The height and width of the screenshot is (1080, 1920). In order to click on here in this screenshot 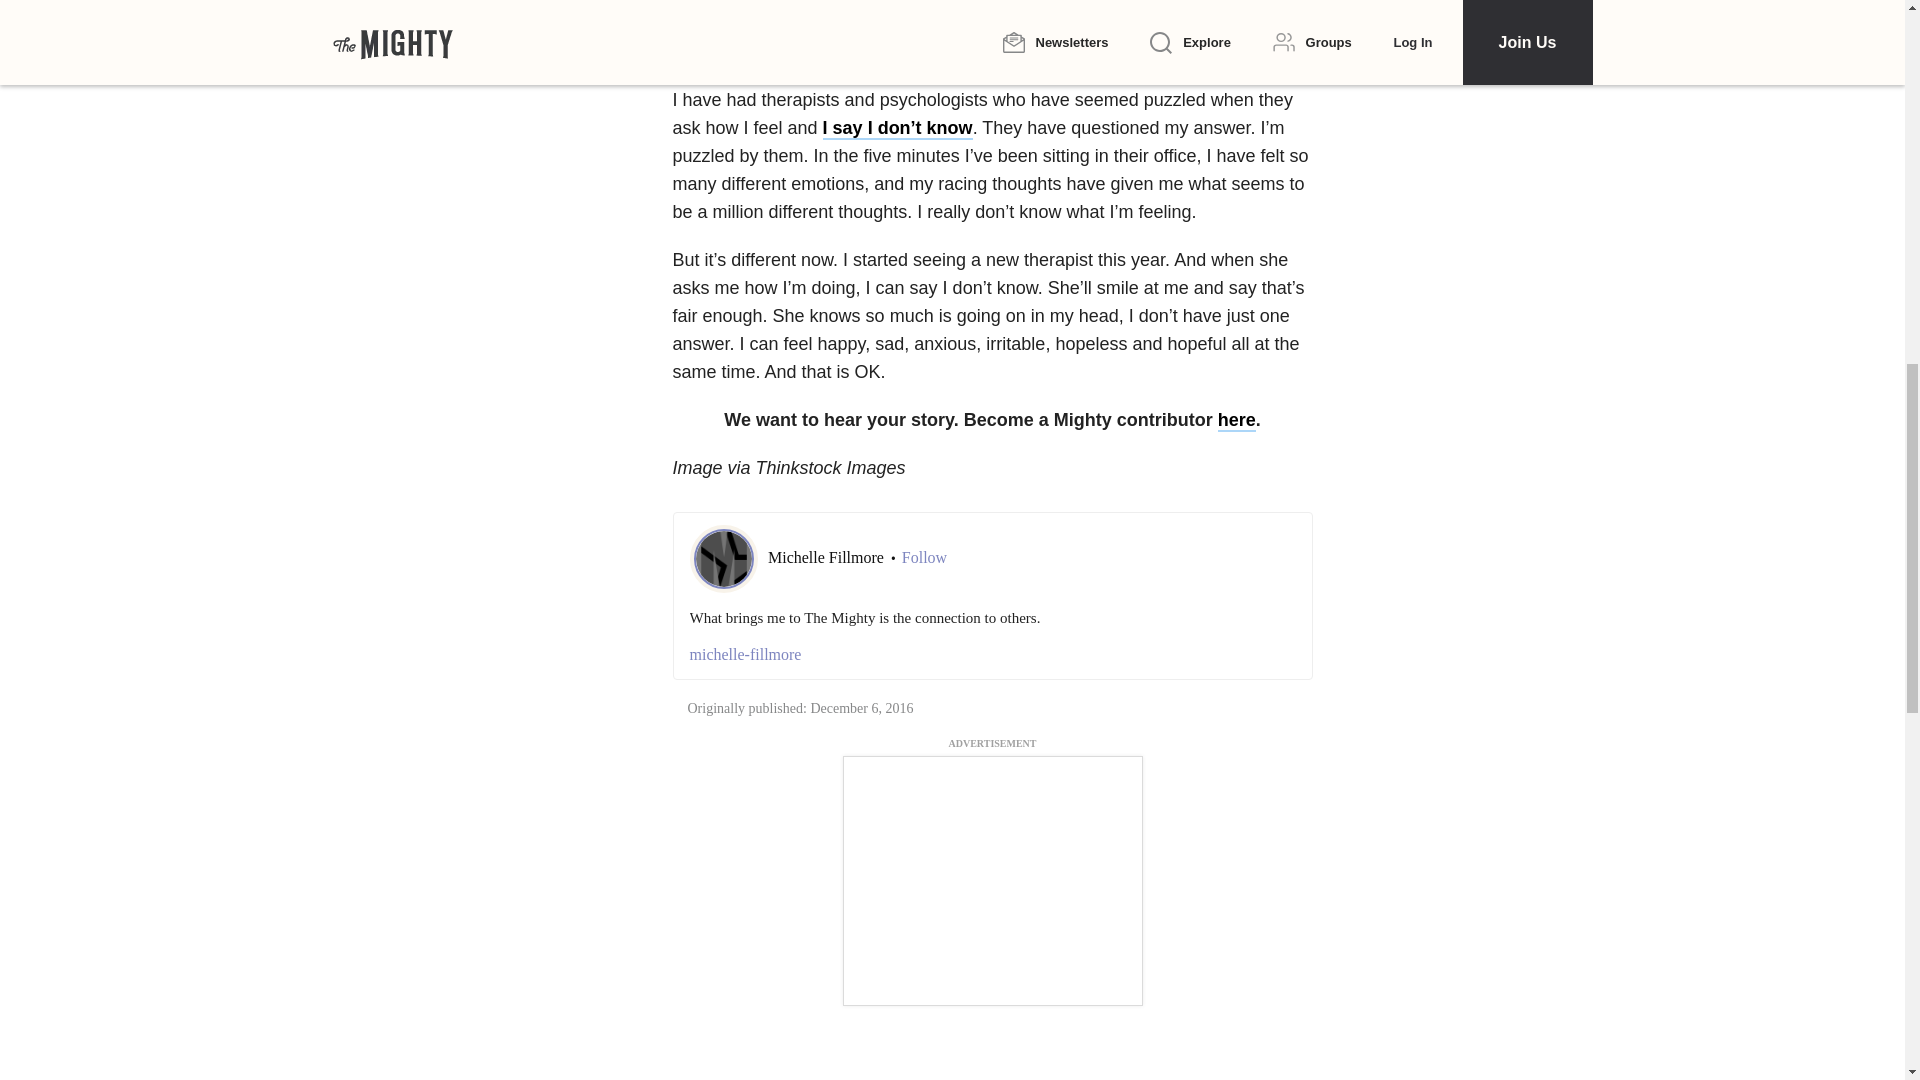, I will do `click(1236, 421)`.